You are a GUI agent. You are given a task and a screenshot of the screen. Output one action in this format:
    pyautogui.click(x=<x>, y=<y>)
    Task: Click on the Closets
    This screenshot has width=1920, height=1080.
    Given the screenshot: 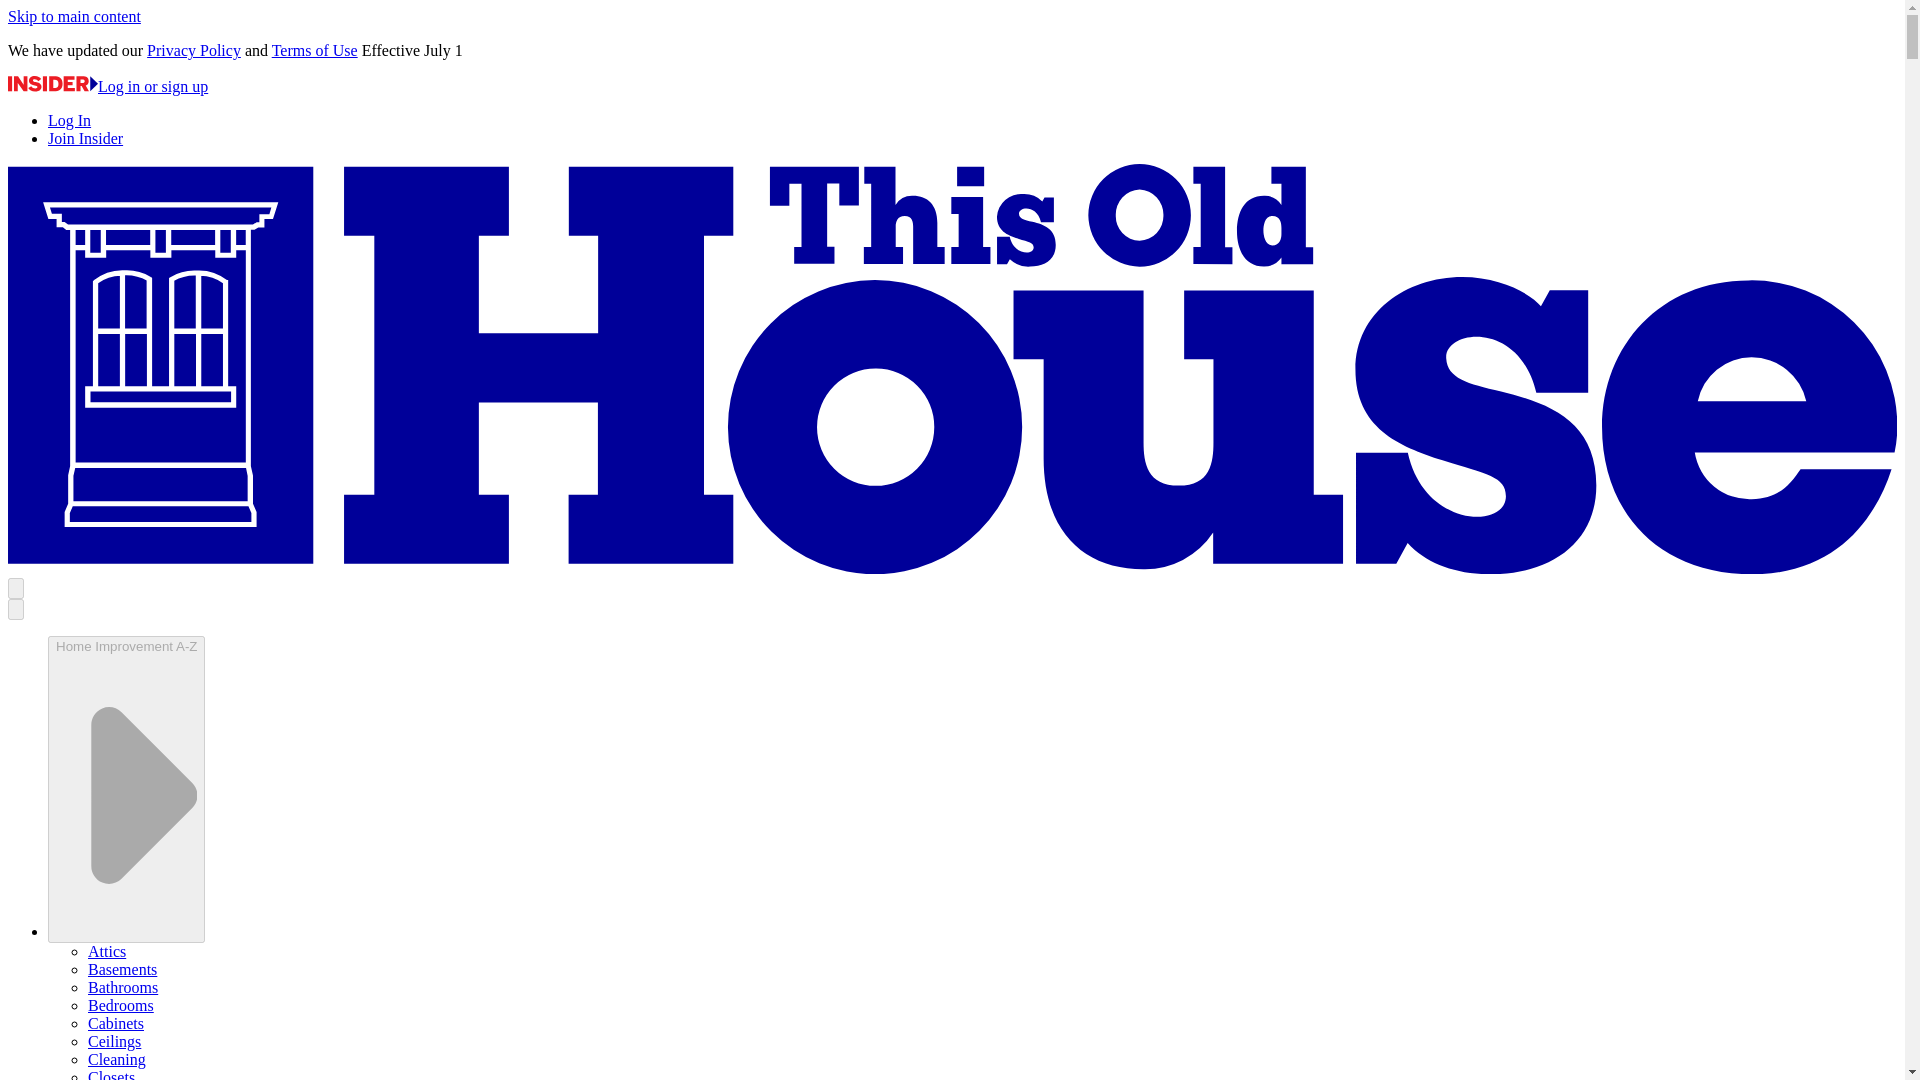 What is the action you would take?
    pyautogui.click(x=111, y=1074)
    